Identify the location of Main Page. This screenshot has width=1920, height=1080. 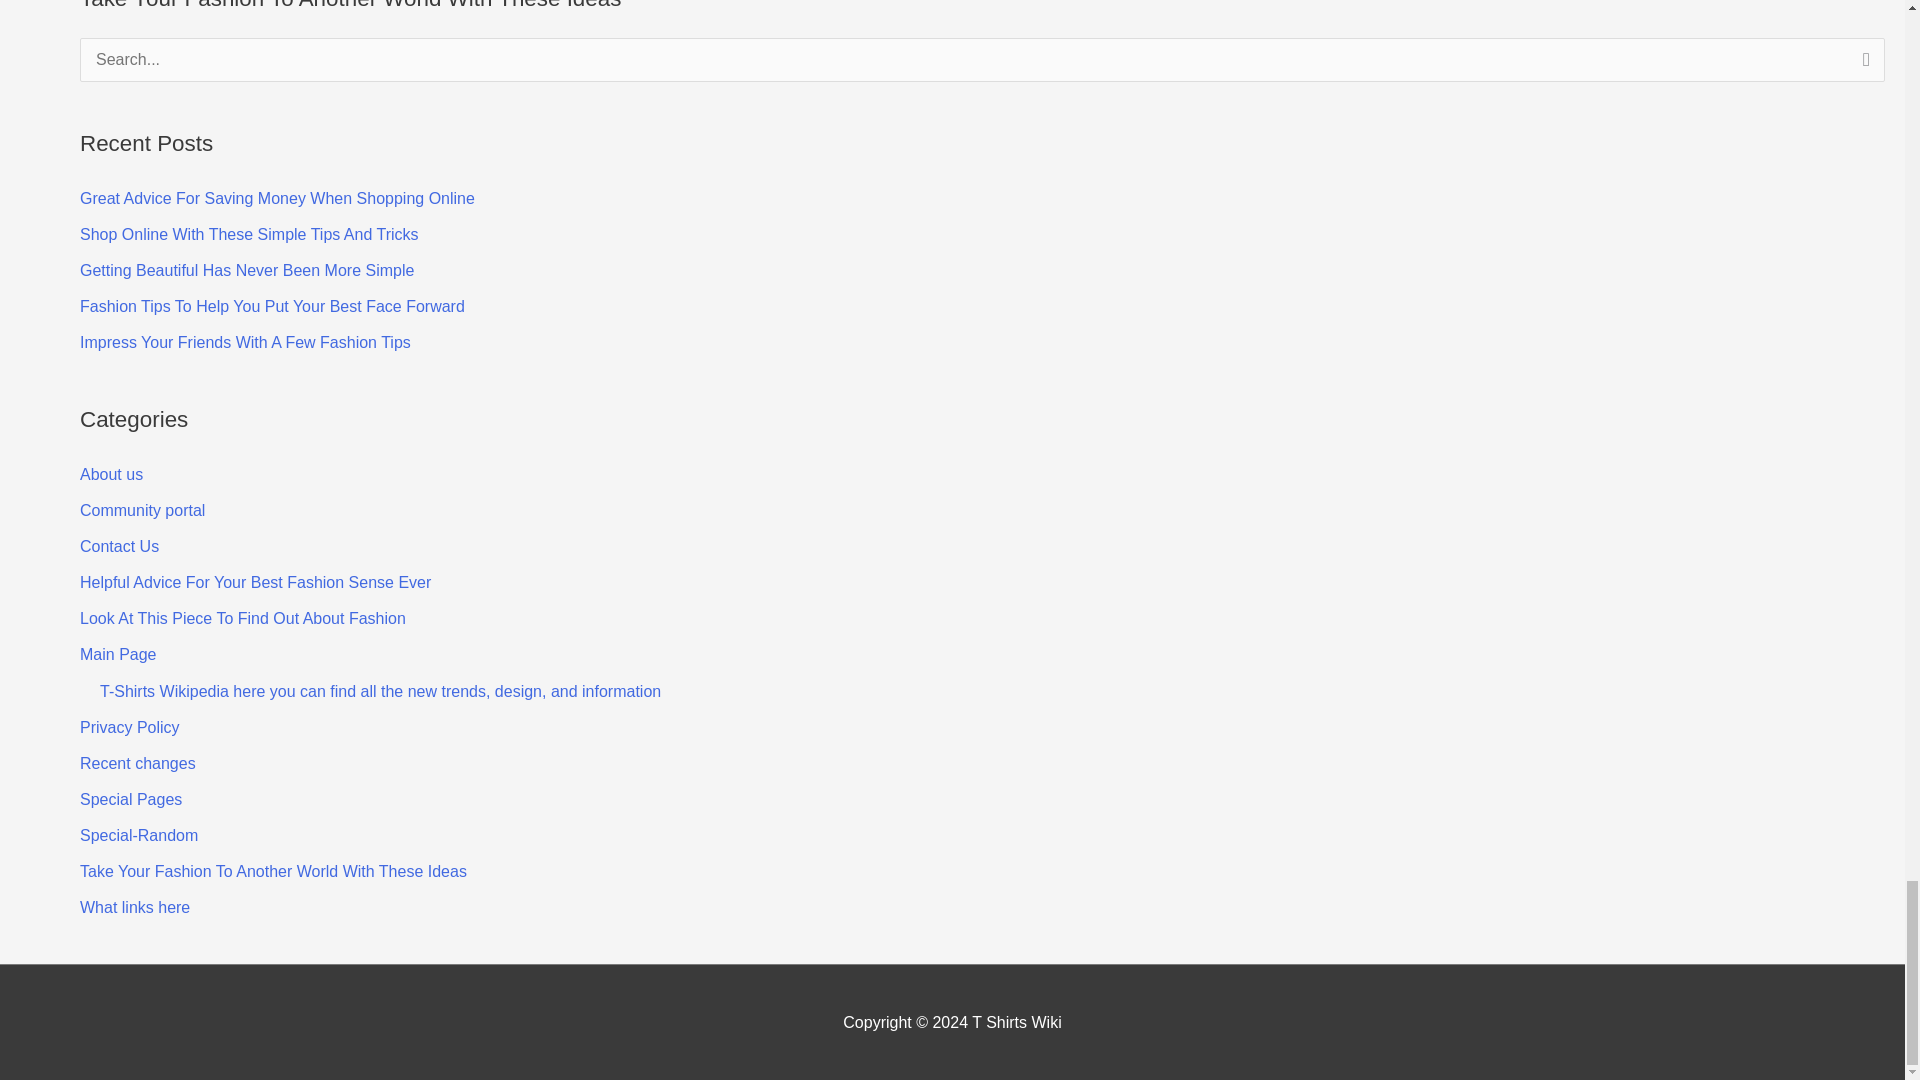
(118, 654).